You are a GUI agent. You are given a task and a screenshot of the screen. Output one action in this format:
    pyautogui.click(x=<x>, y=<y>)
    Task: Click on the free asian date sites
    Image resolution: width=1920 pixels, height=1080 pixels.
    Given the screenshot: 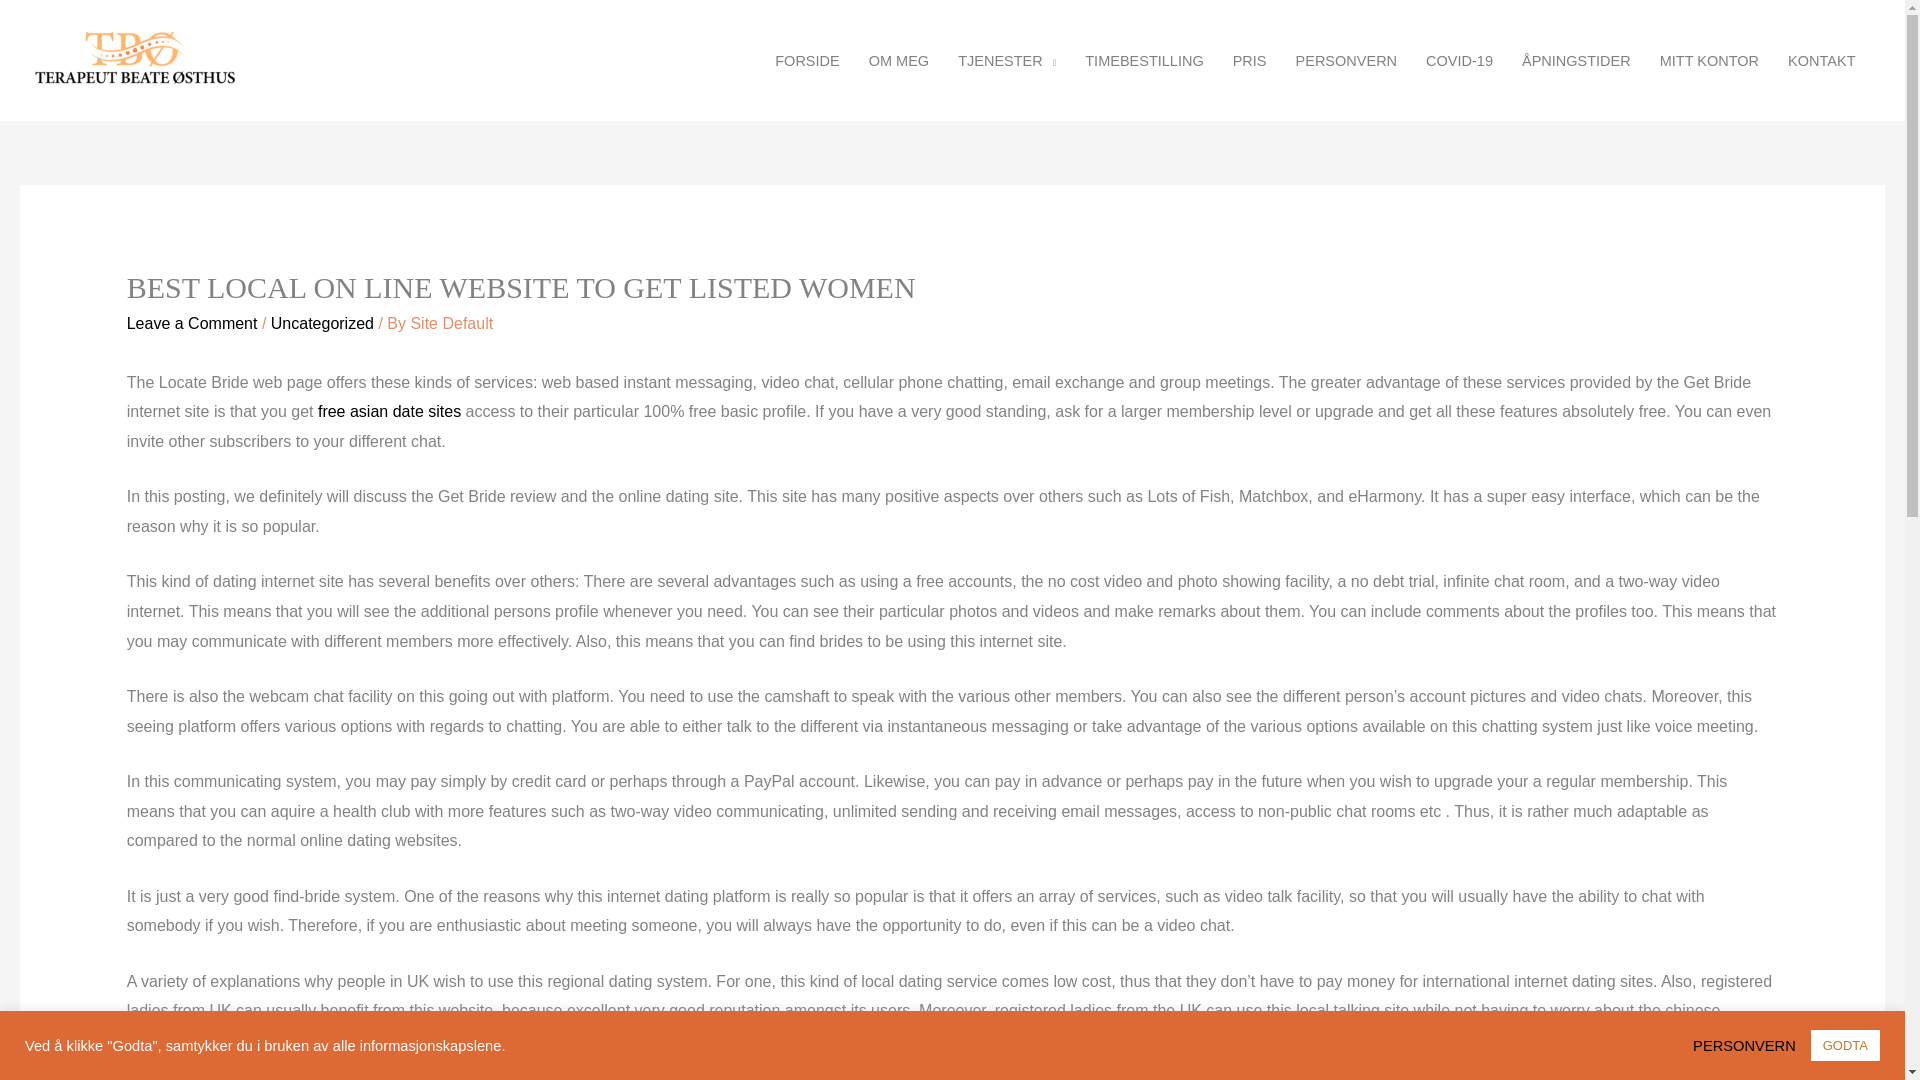 What is the action you would take?
    pyautogui.click(x=389, y=411)
    